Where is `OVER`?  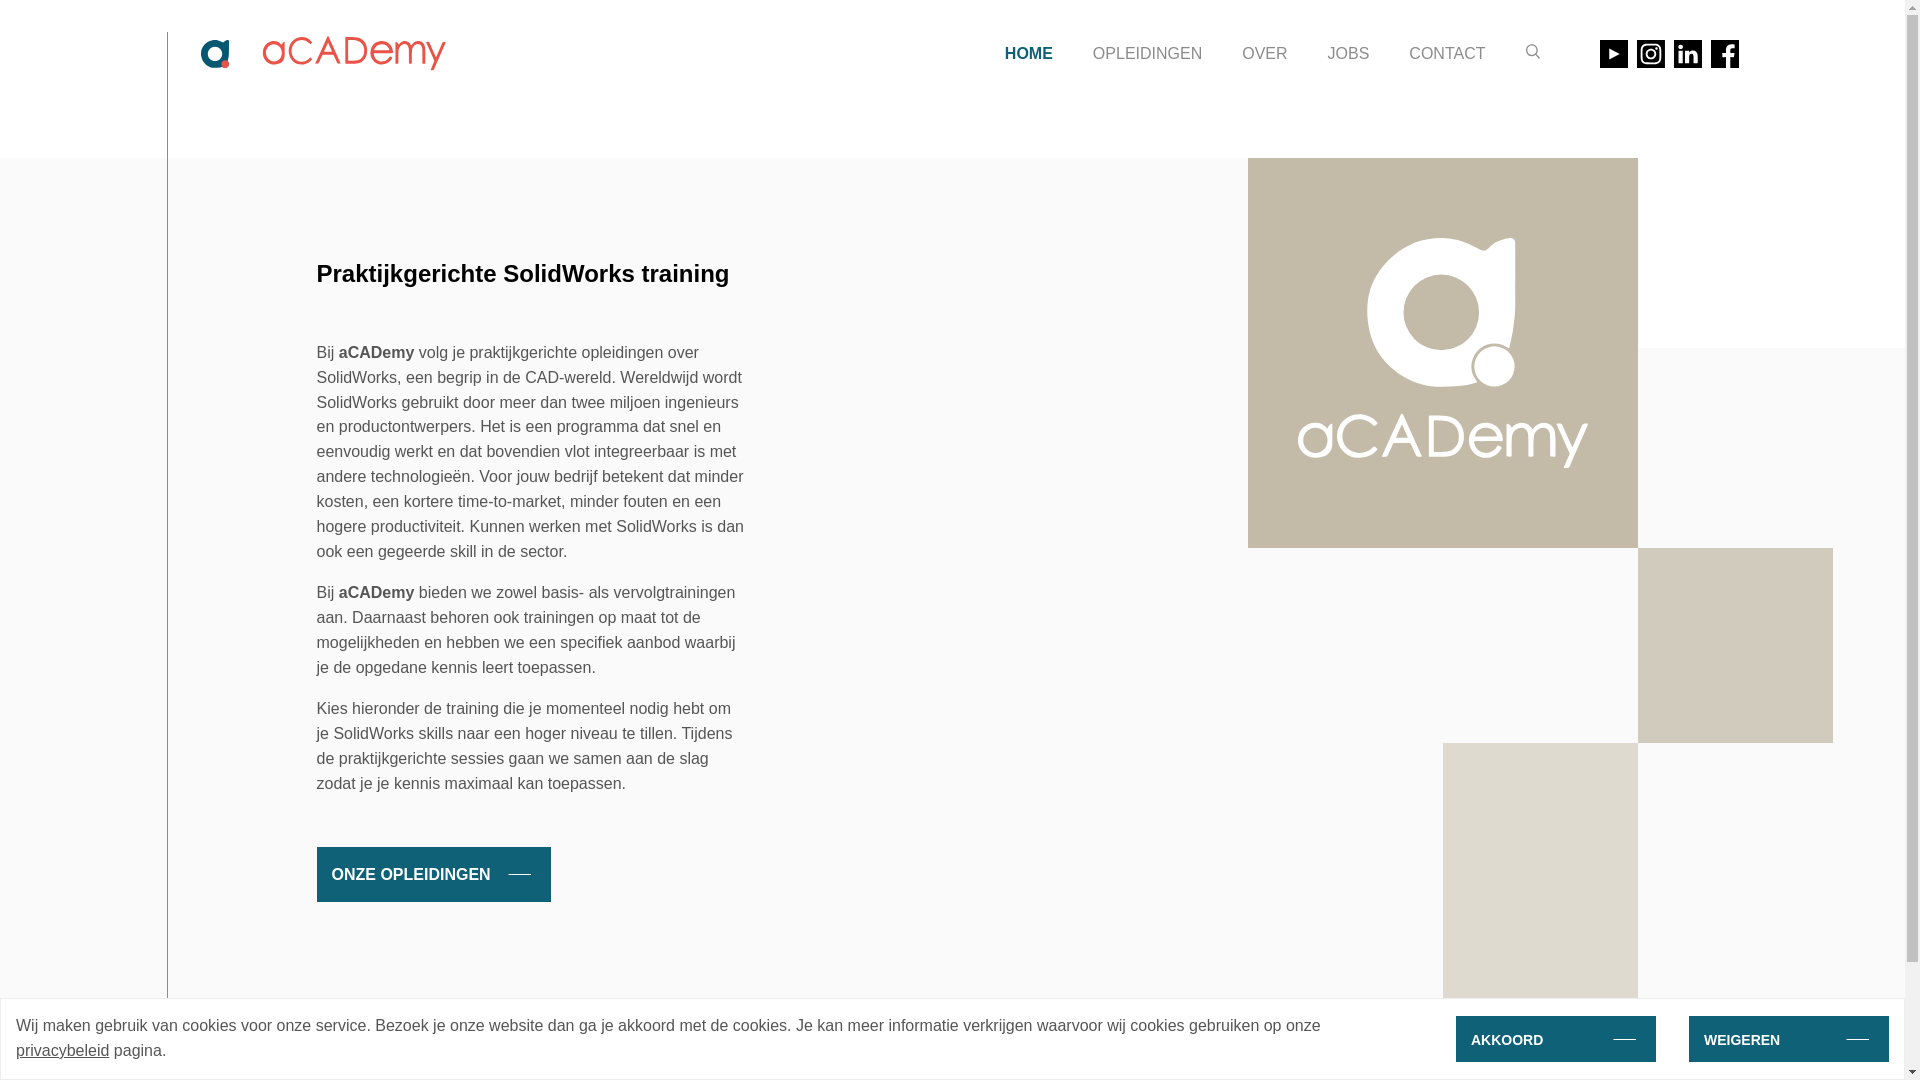
OVER is located at coordinates (1264, 54).